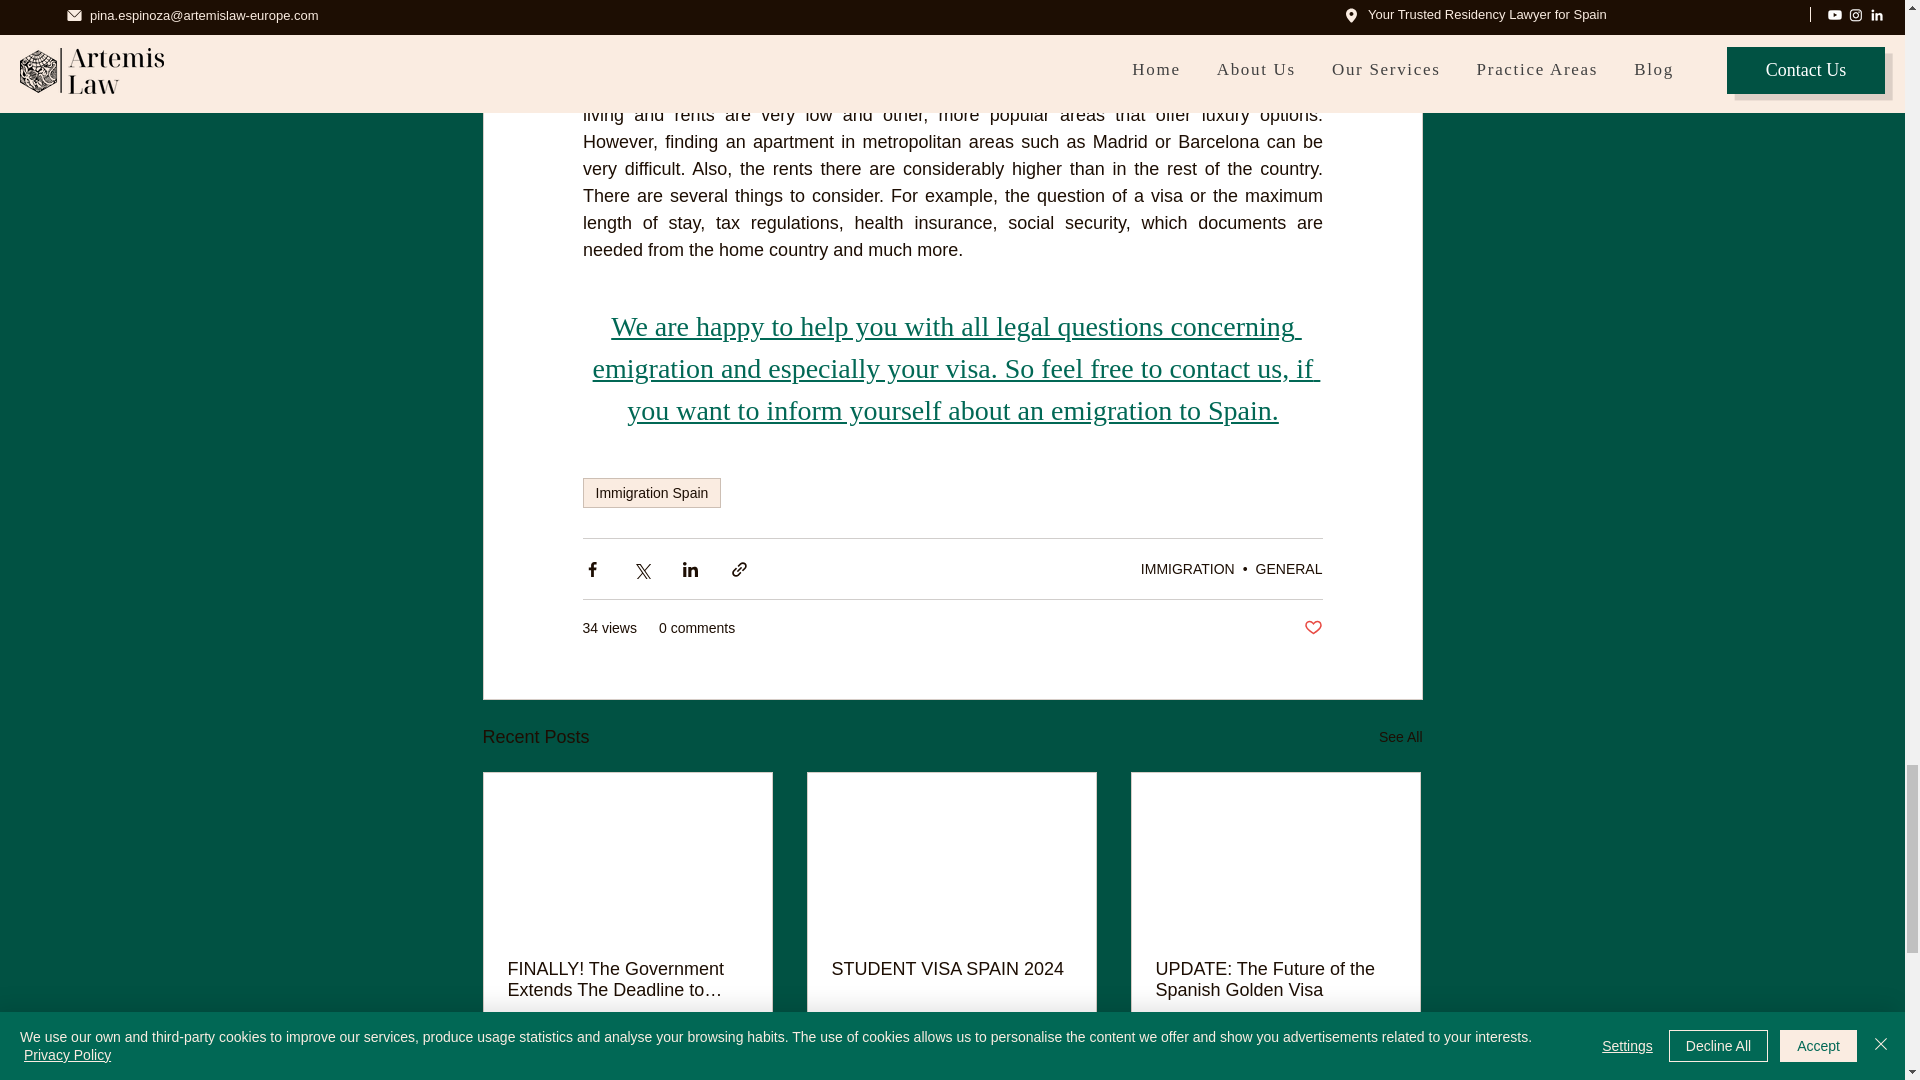 The width and height of the screenshot is (1920, 1080). Describe the element at coordinates (1312, 628) in the screenshot. I see `GENERAL` at that location.